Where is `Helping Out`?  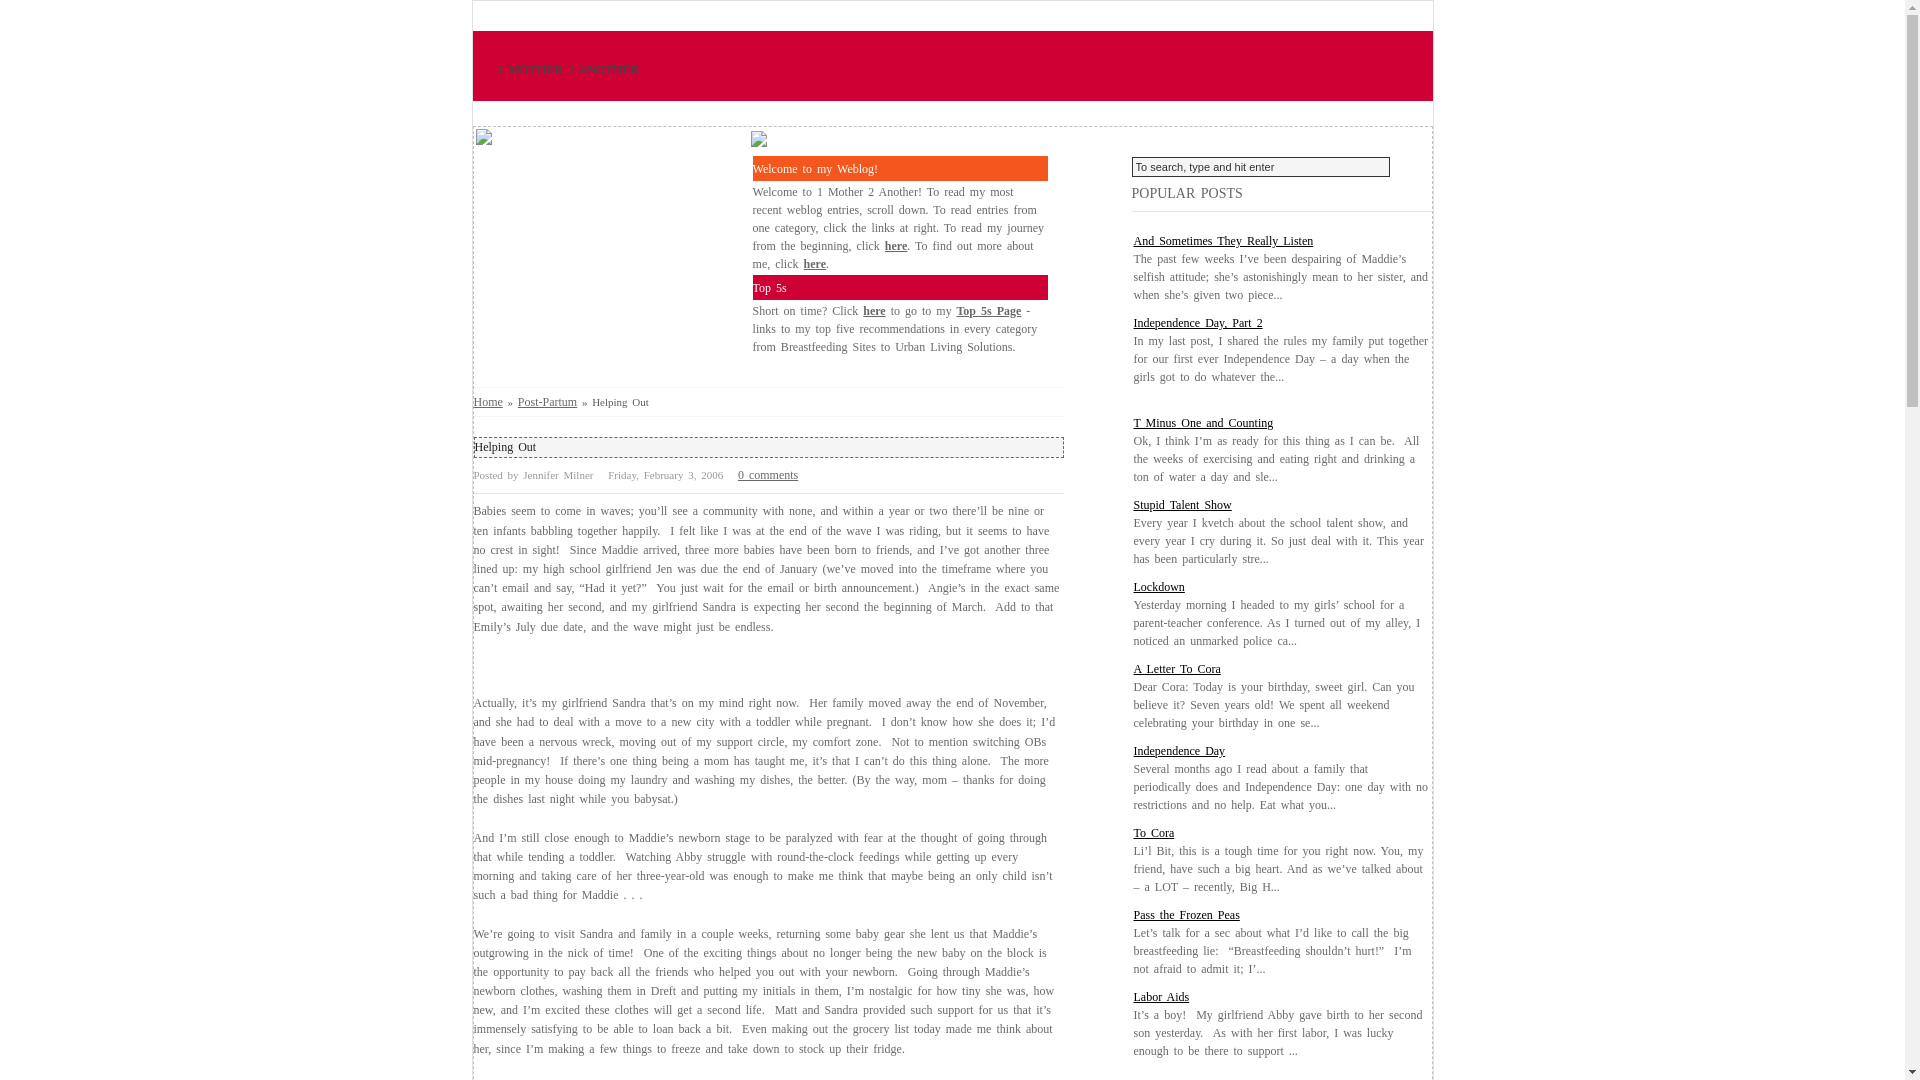 Helping Out is located at coordinates (505, 447).